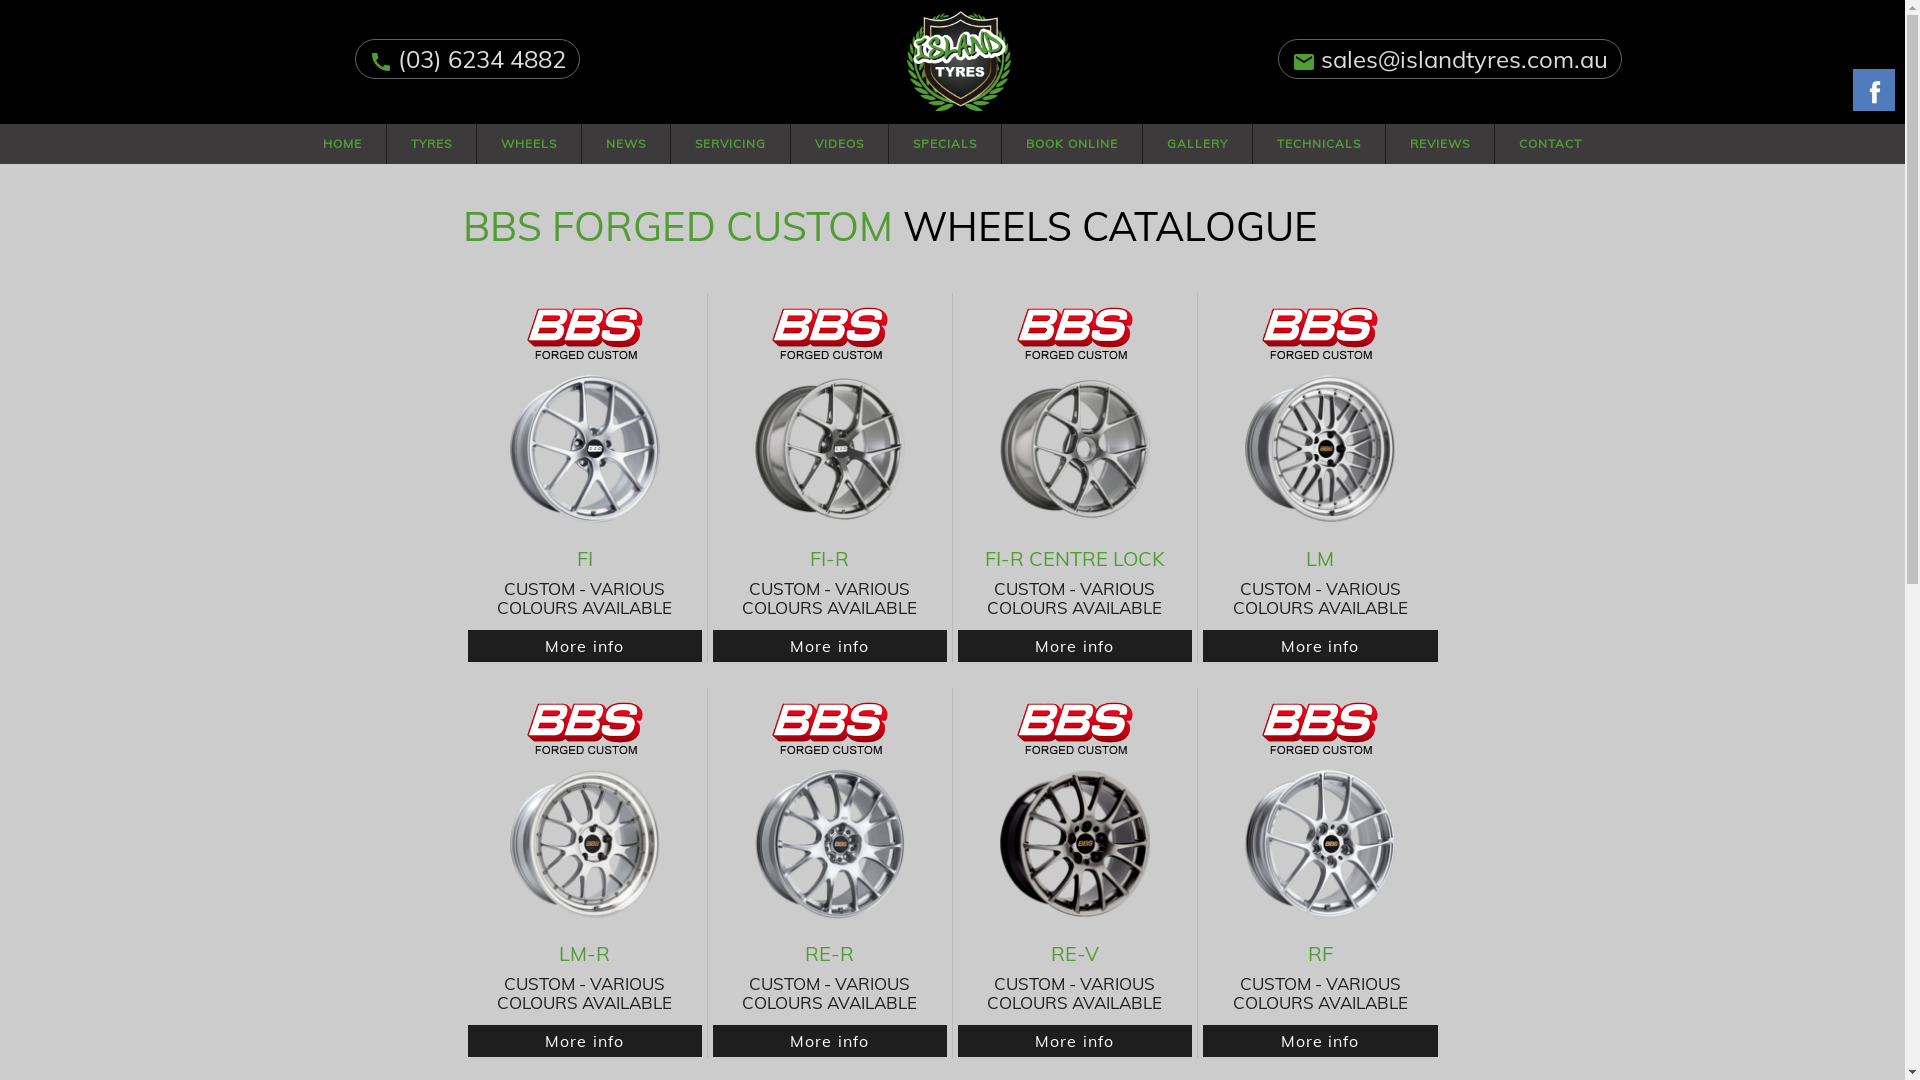  I want to click on sales@islandtyres.com.au, so click(1464, 59).